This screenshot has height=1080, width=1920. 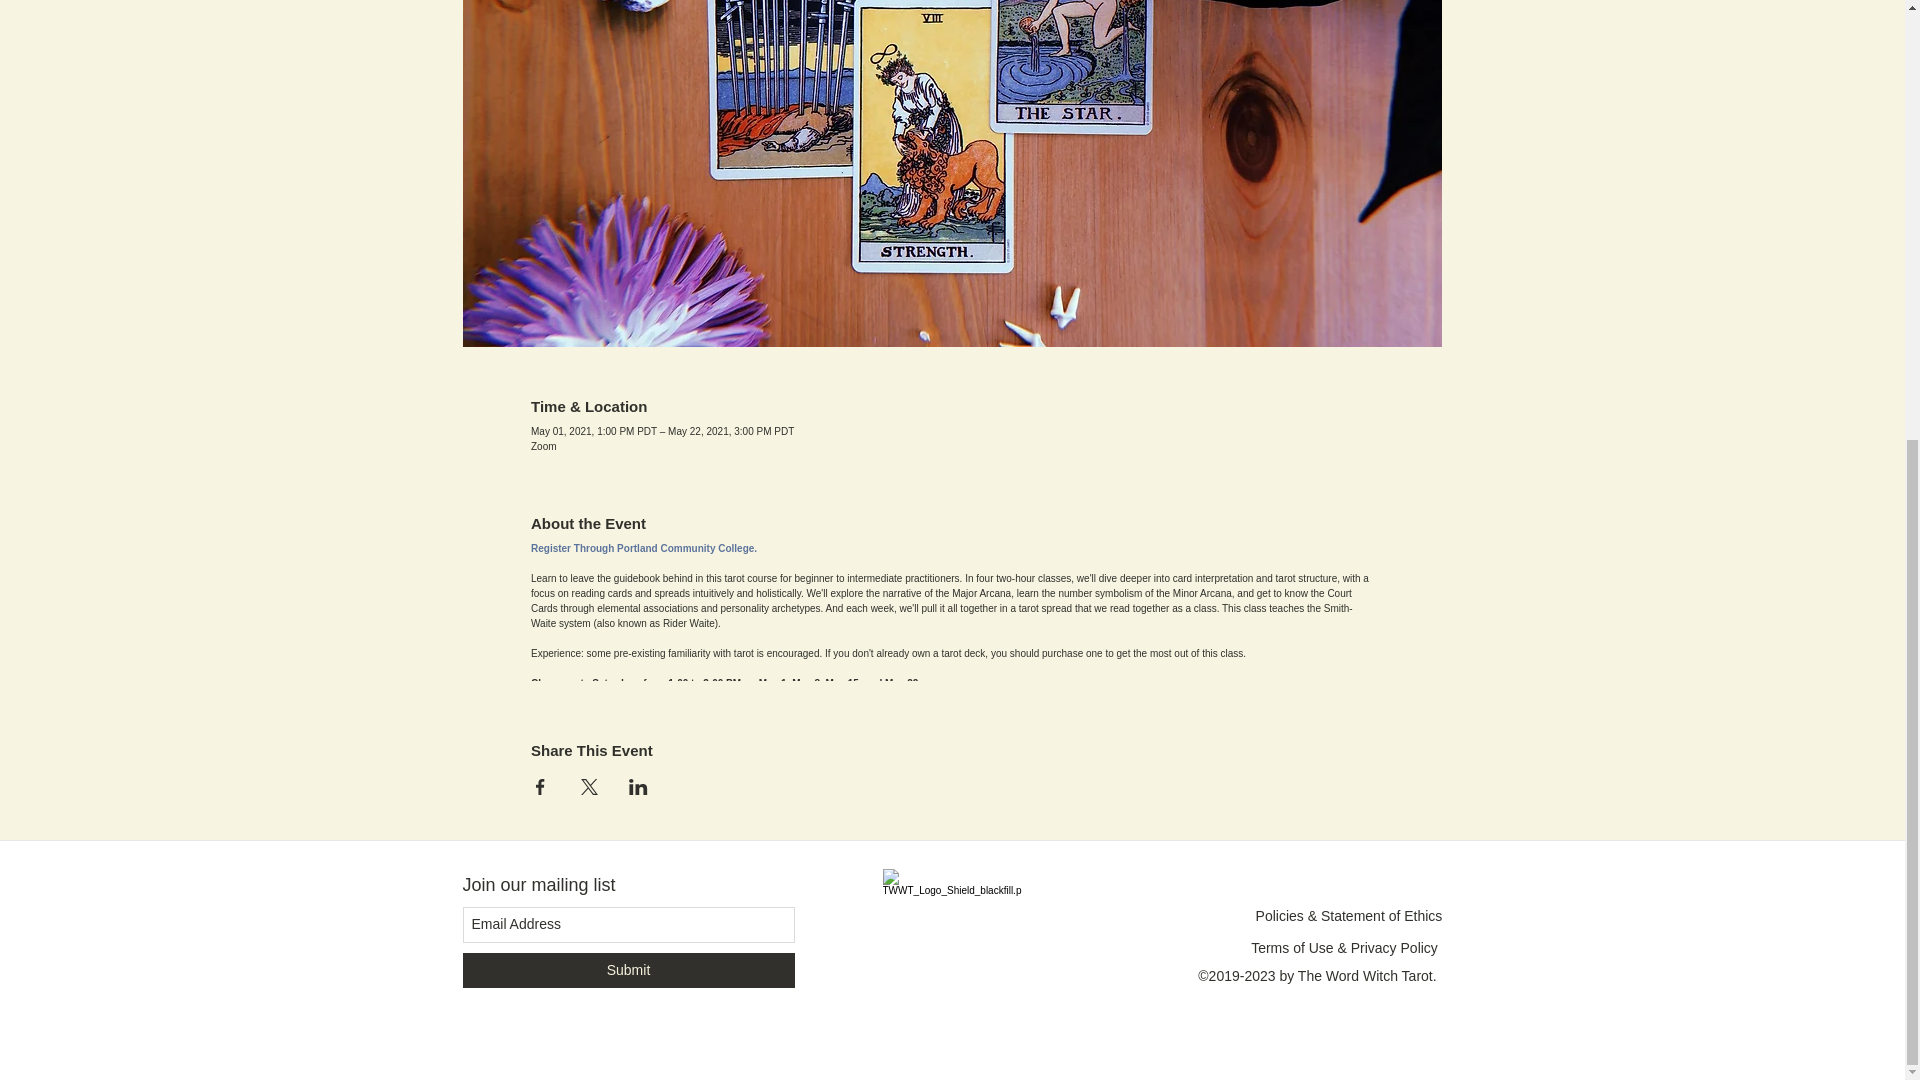 What do you see at coordinates (628, 970) in the screenshot?
I see `Submit` at bounding box center [628, 970].